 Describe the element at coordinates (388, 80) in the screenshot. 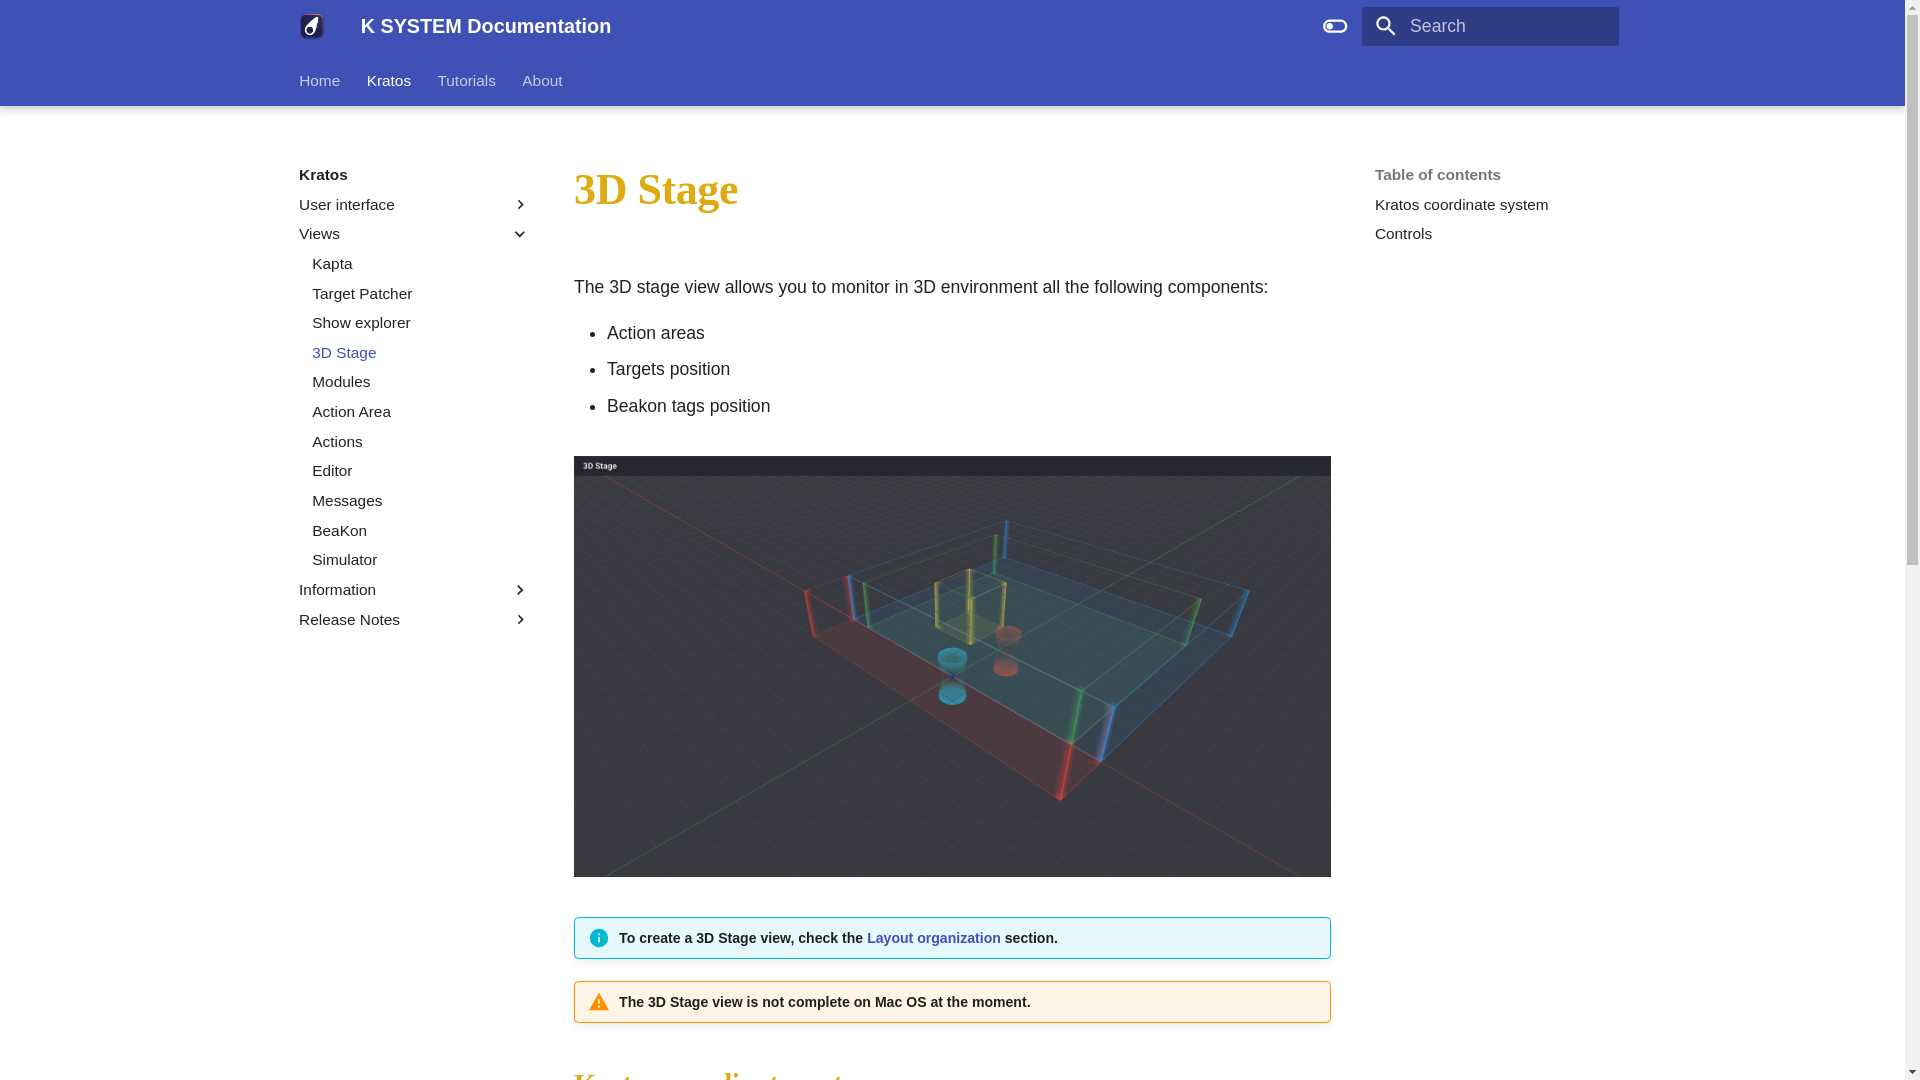

I see `Kratos` at that location.